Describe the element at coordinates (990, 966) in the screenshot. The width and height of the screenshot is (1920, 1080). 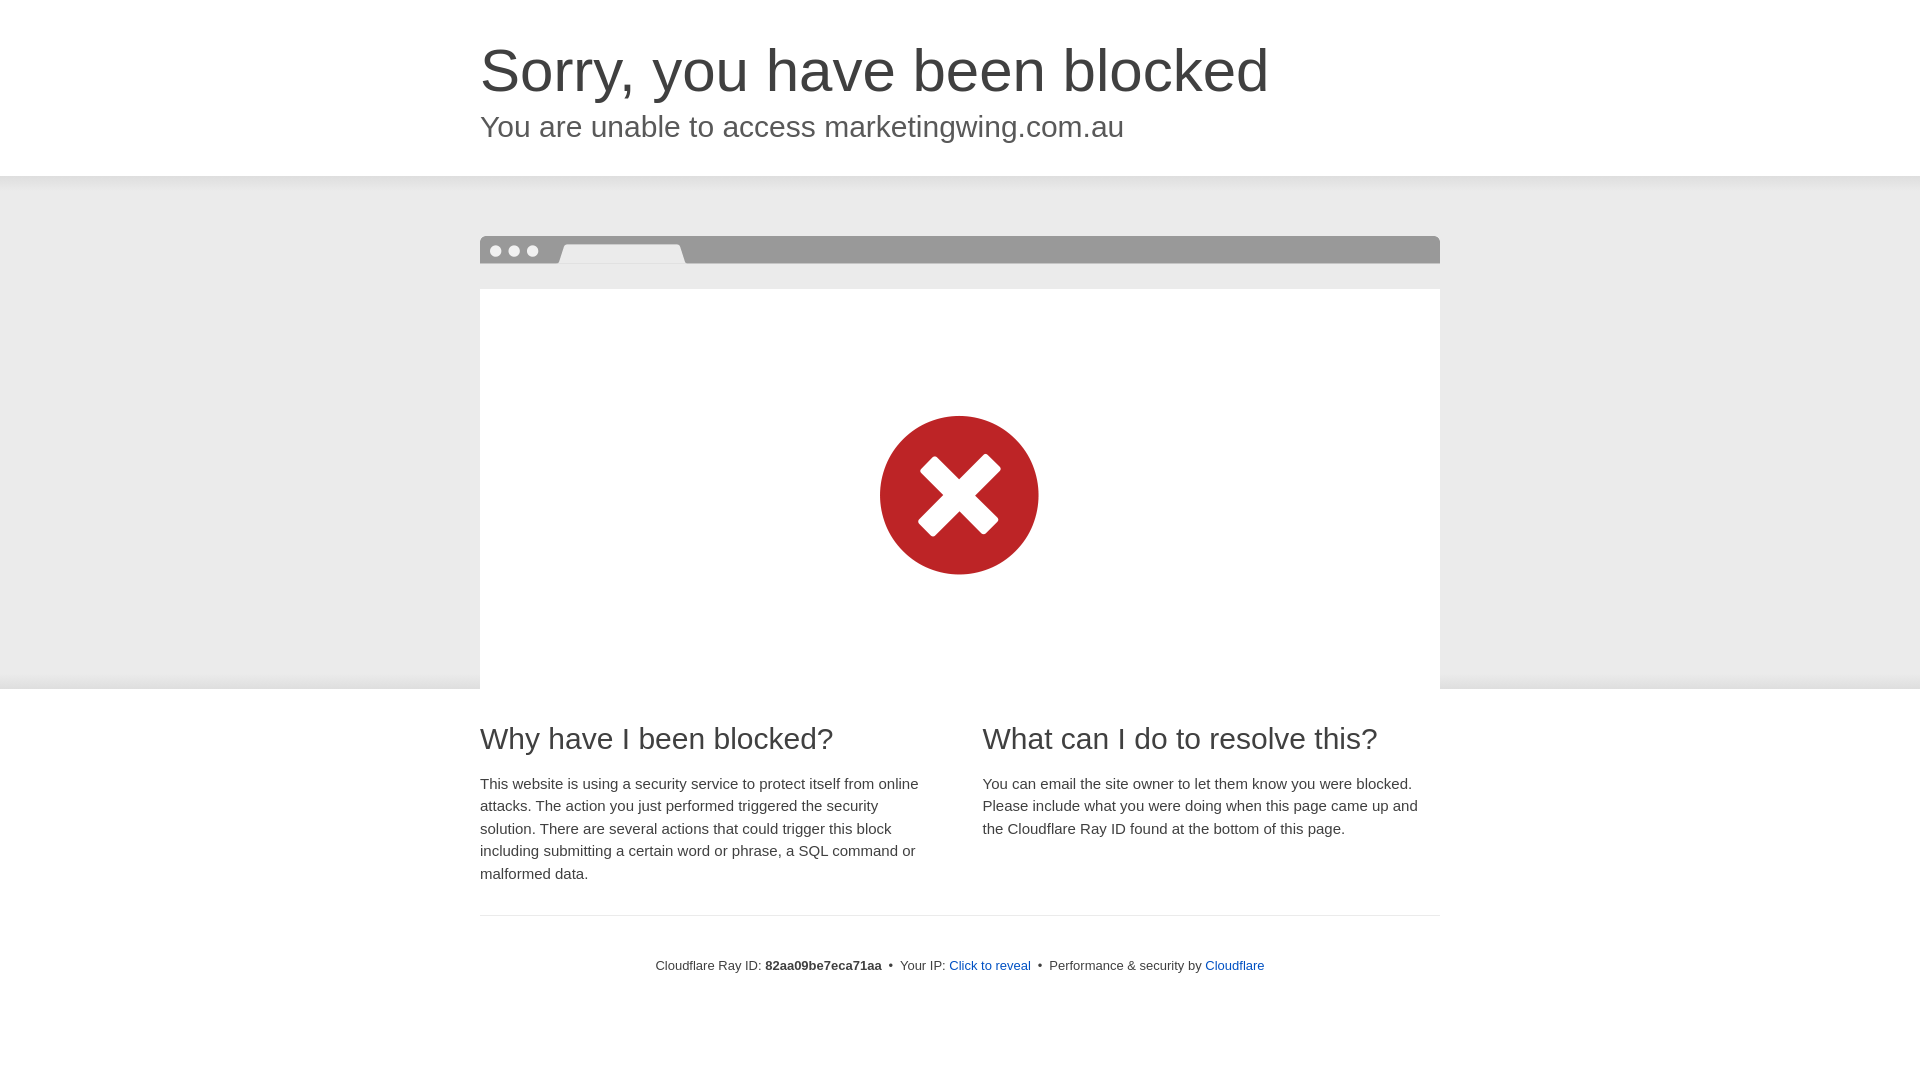
I see `Click to reveal` at that location.